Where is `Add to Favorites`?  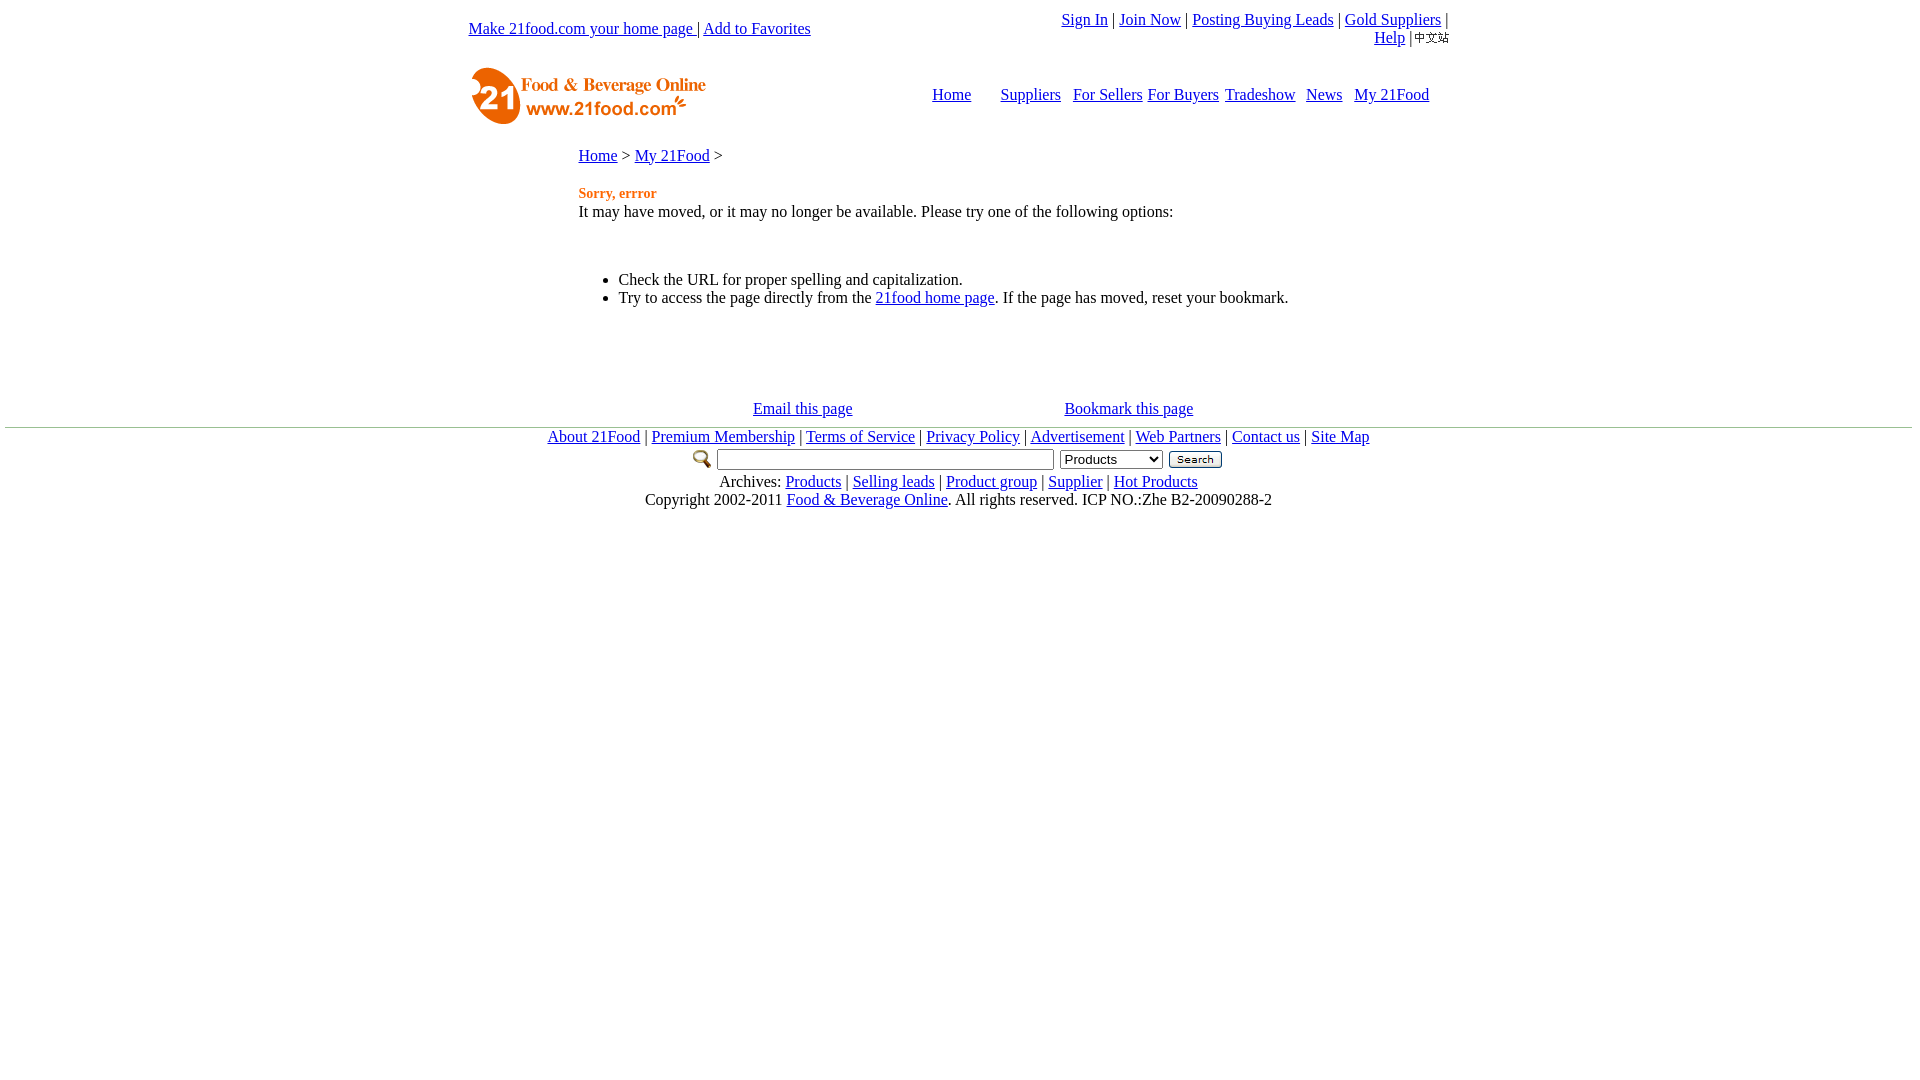
Add to Favorites is located at coordinates (757, 28).